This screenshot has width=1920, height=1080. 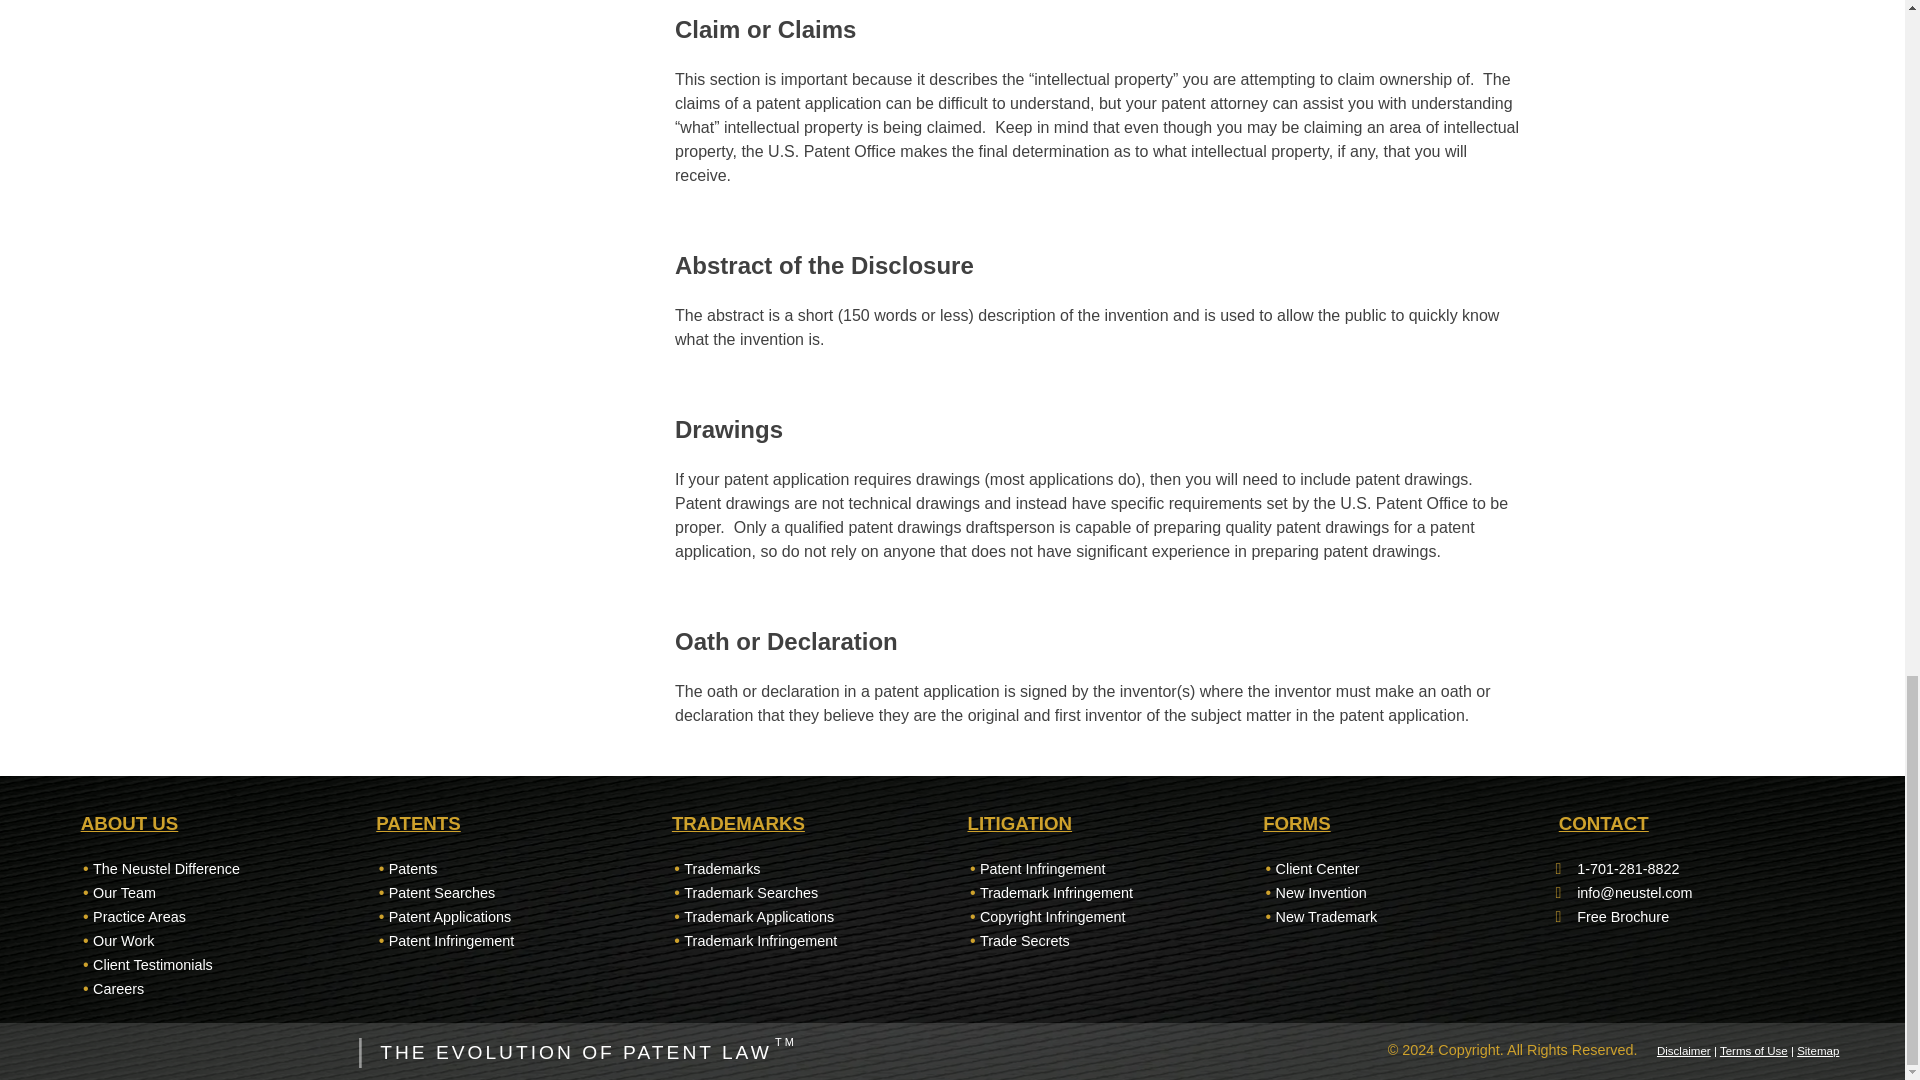 I want to click on Client Testimonials, so click(x=152, y=964).